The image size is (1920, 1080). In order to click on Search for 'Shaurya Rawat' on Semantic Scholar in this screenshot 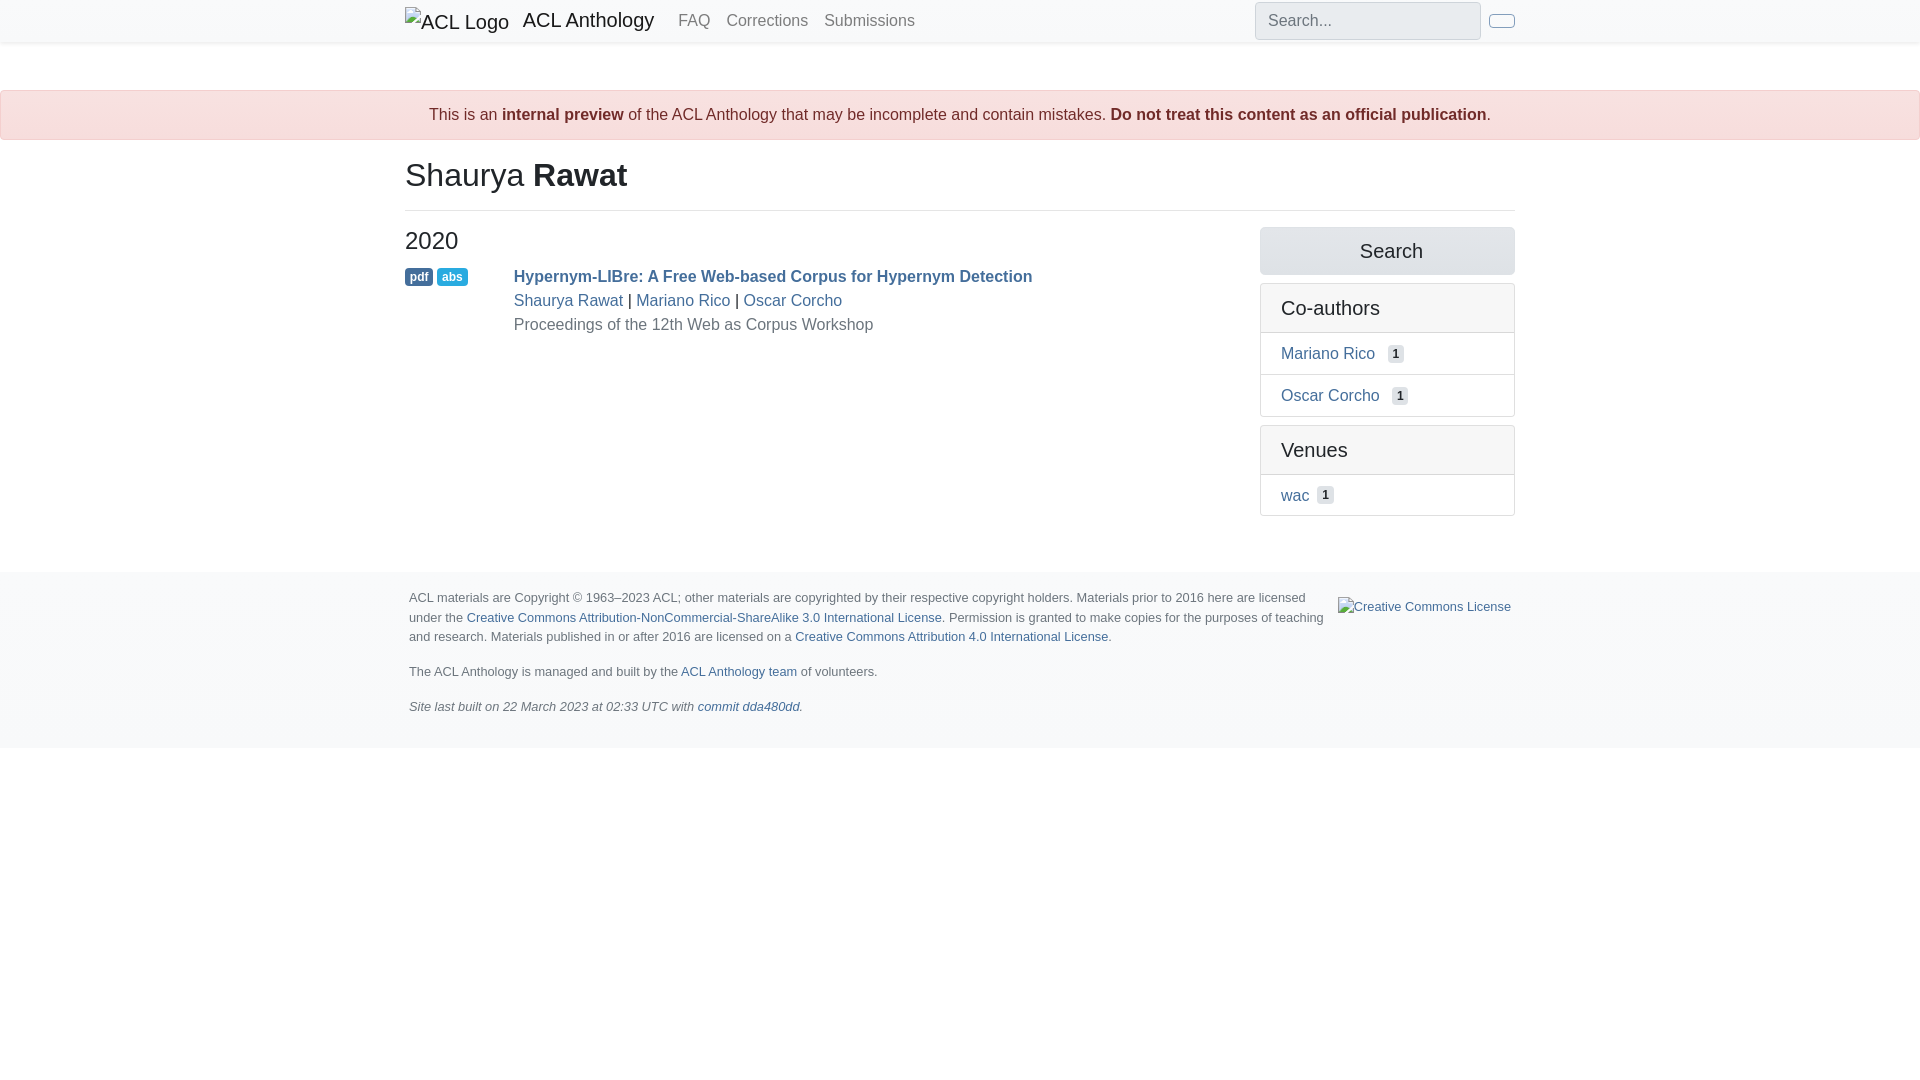, I will do `click(1386, 250)`.